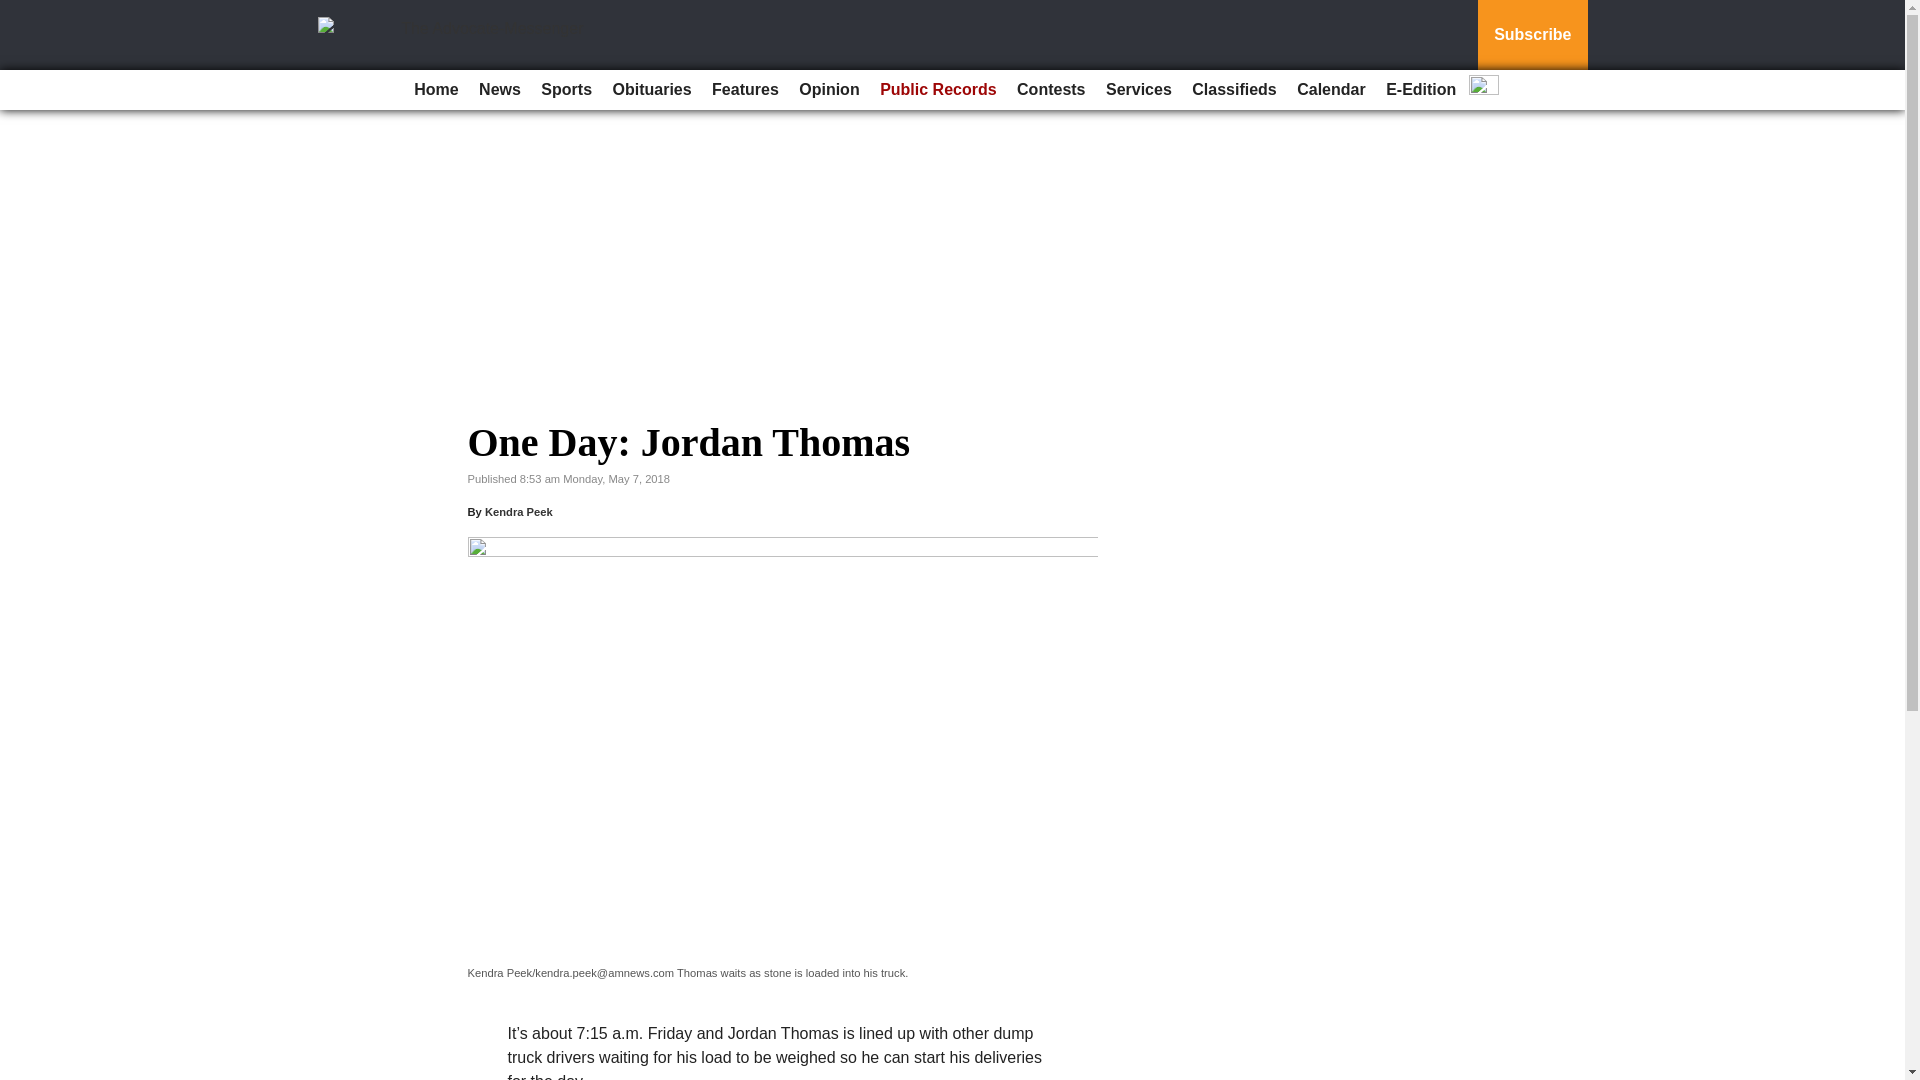 The image size is (1920, 1080). I want to click on E-Edition, so click(1420, 90).